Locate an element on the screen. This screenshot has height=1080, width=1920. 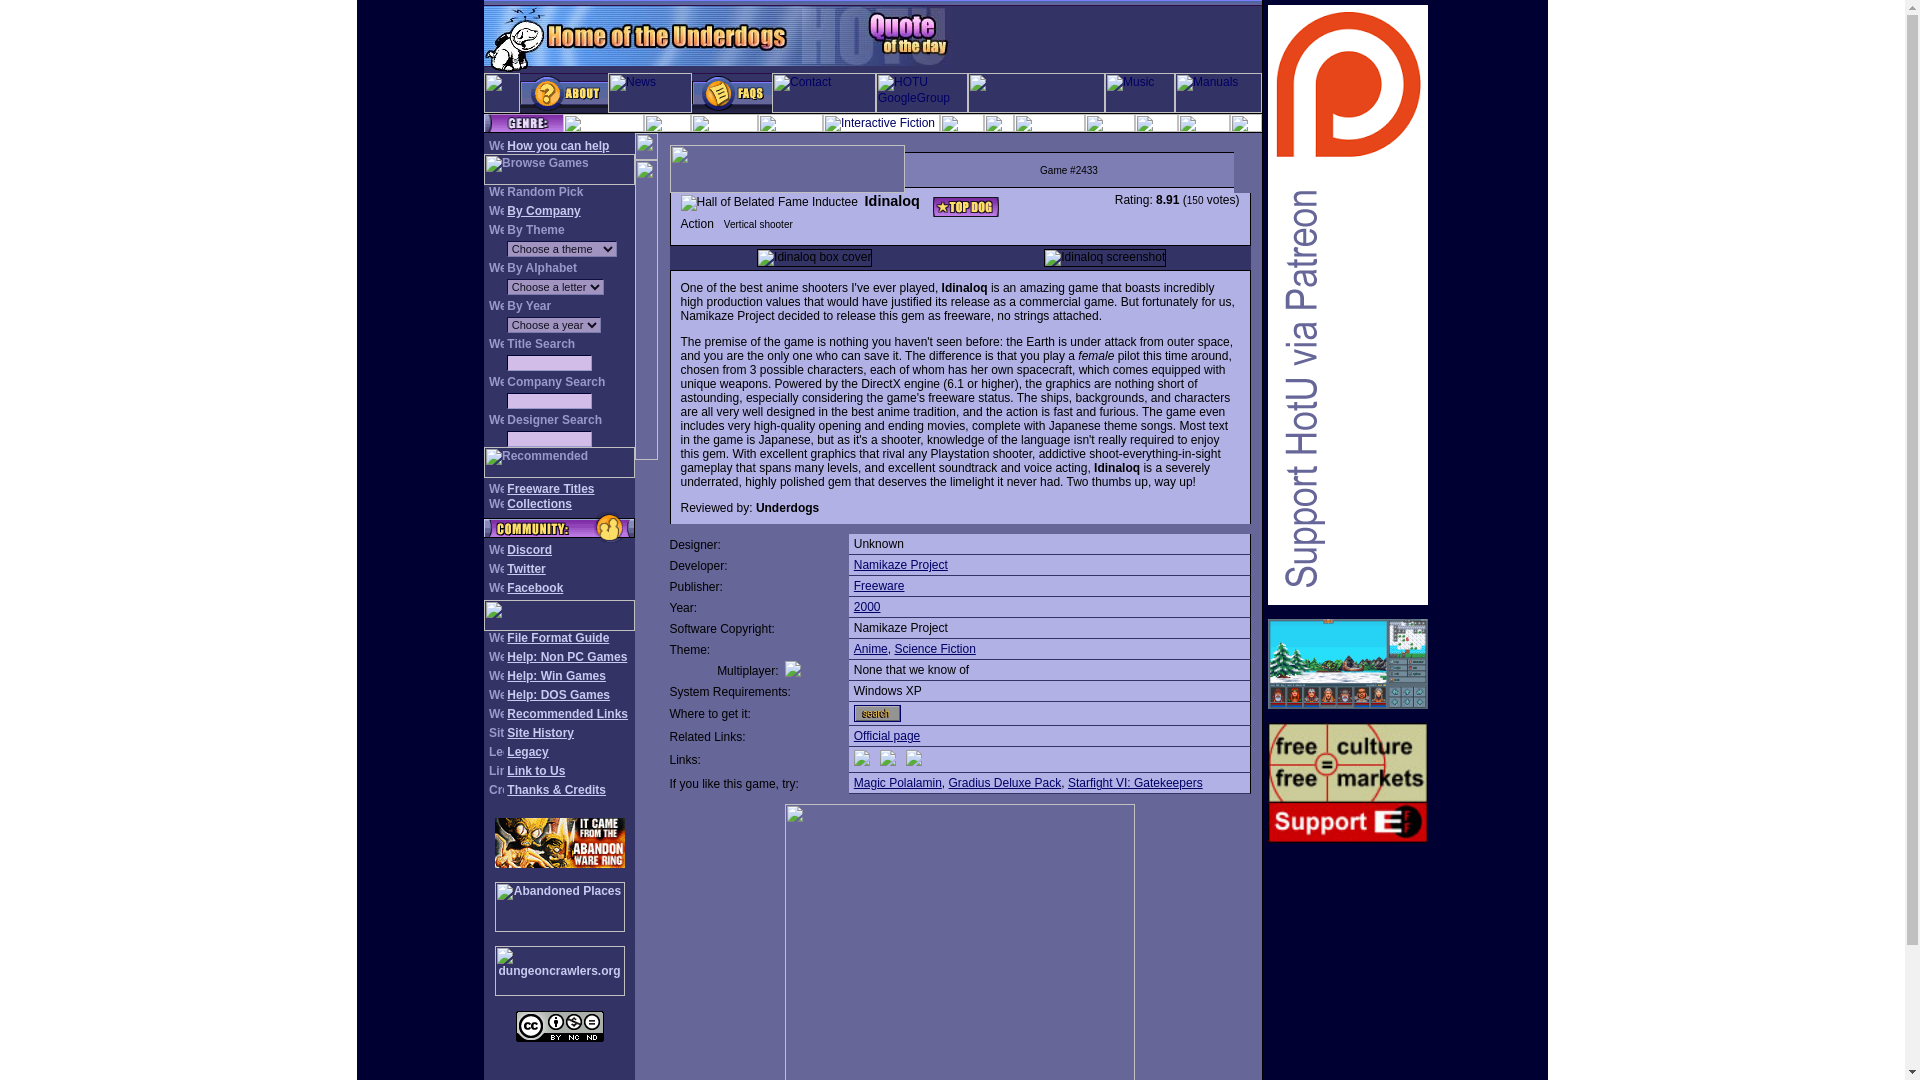
Help: DOS Games is located at coordinates (558, 694).